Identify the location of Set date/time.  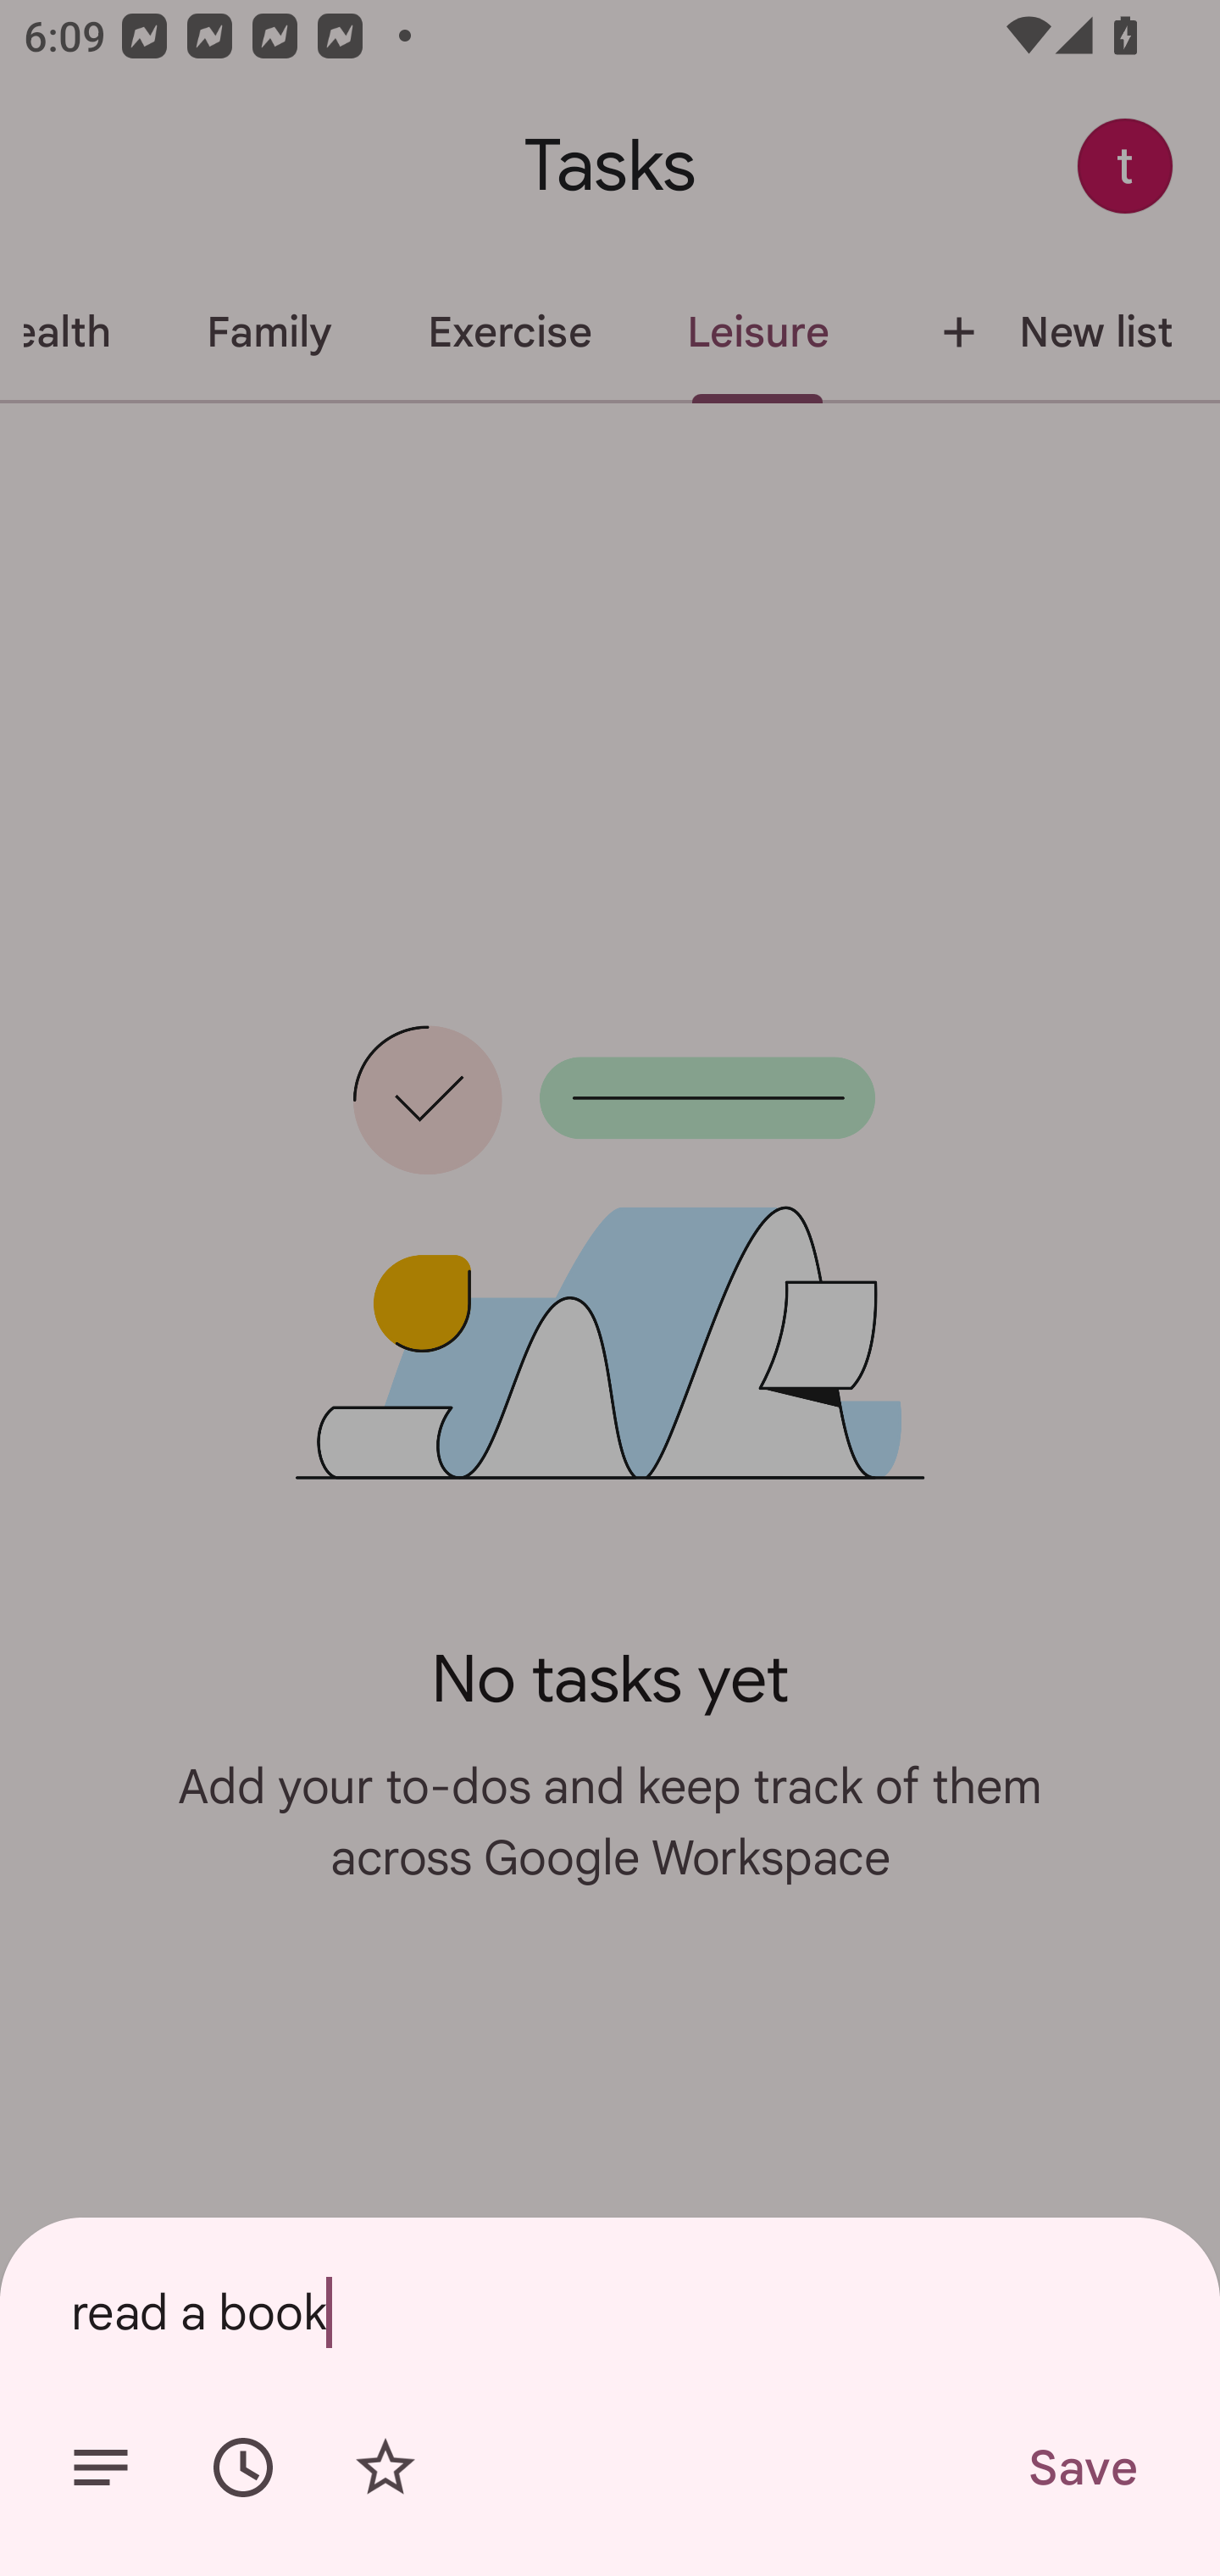
(243, 2468).